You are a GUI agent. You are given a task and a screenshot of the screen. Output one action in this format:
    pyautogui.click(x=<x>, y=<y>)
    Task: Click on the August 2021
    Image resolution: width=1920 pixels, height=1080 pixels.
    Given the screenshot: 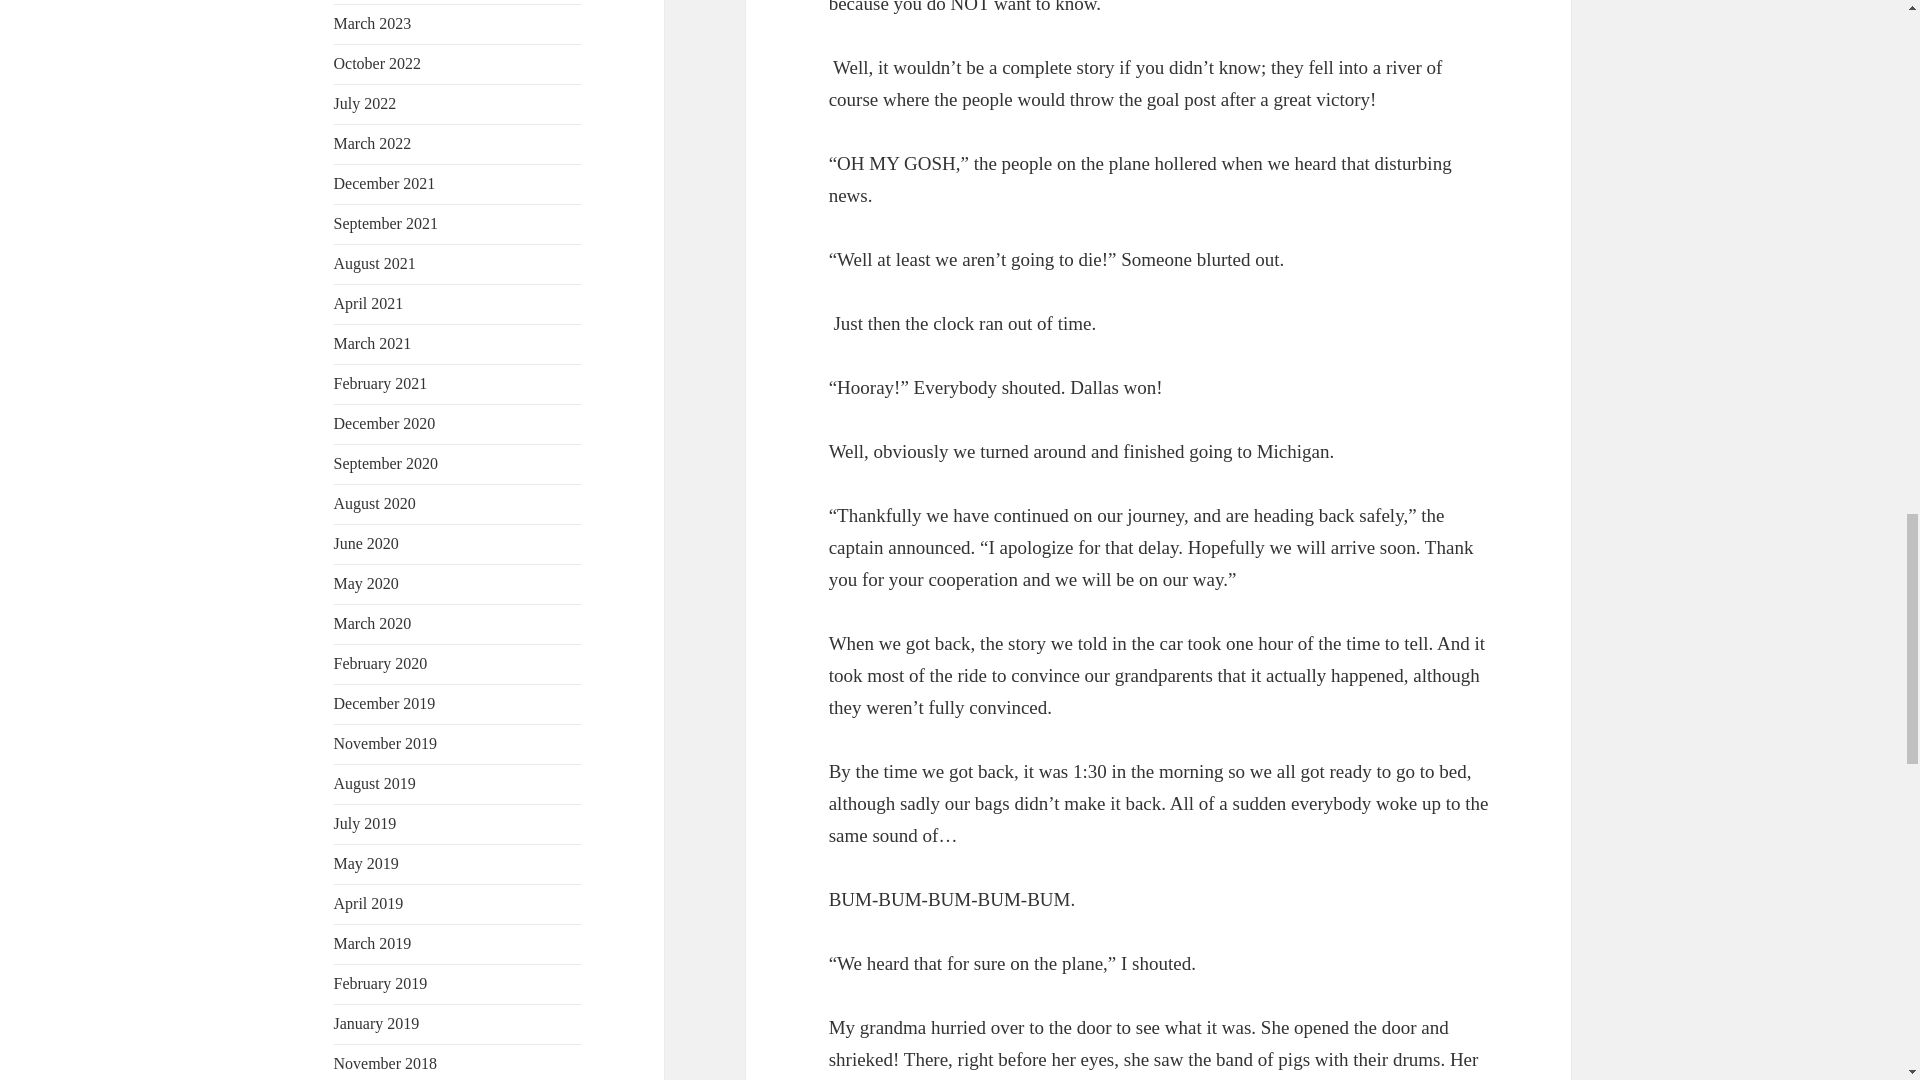 What is the action you would take?
    pyautogui.click(x=375, y=263)
    